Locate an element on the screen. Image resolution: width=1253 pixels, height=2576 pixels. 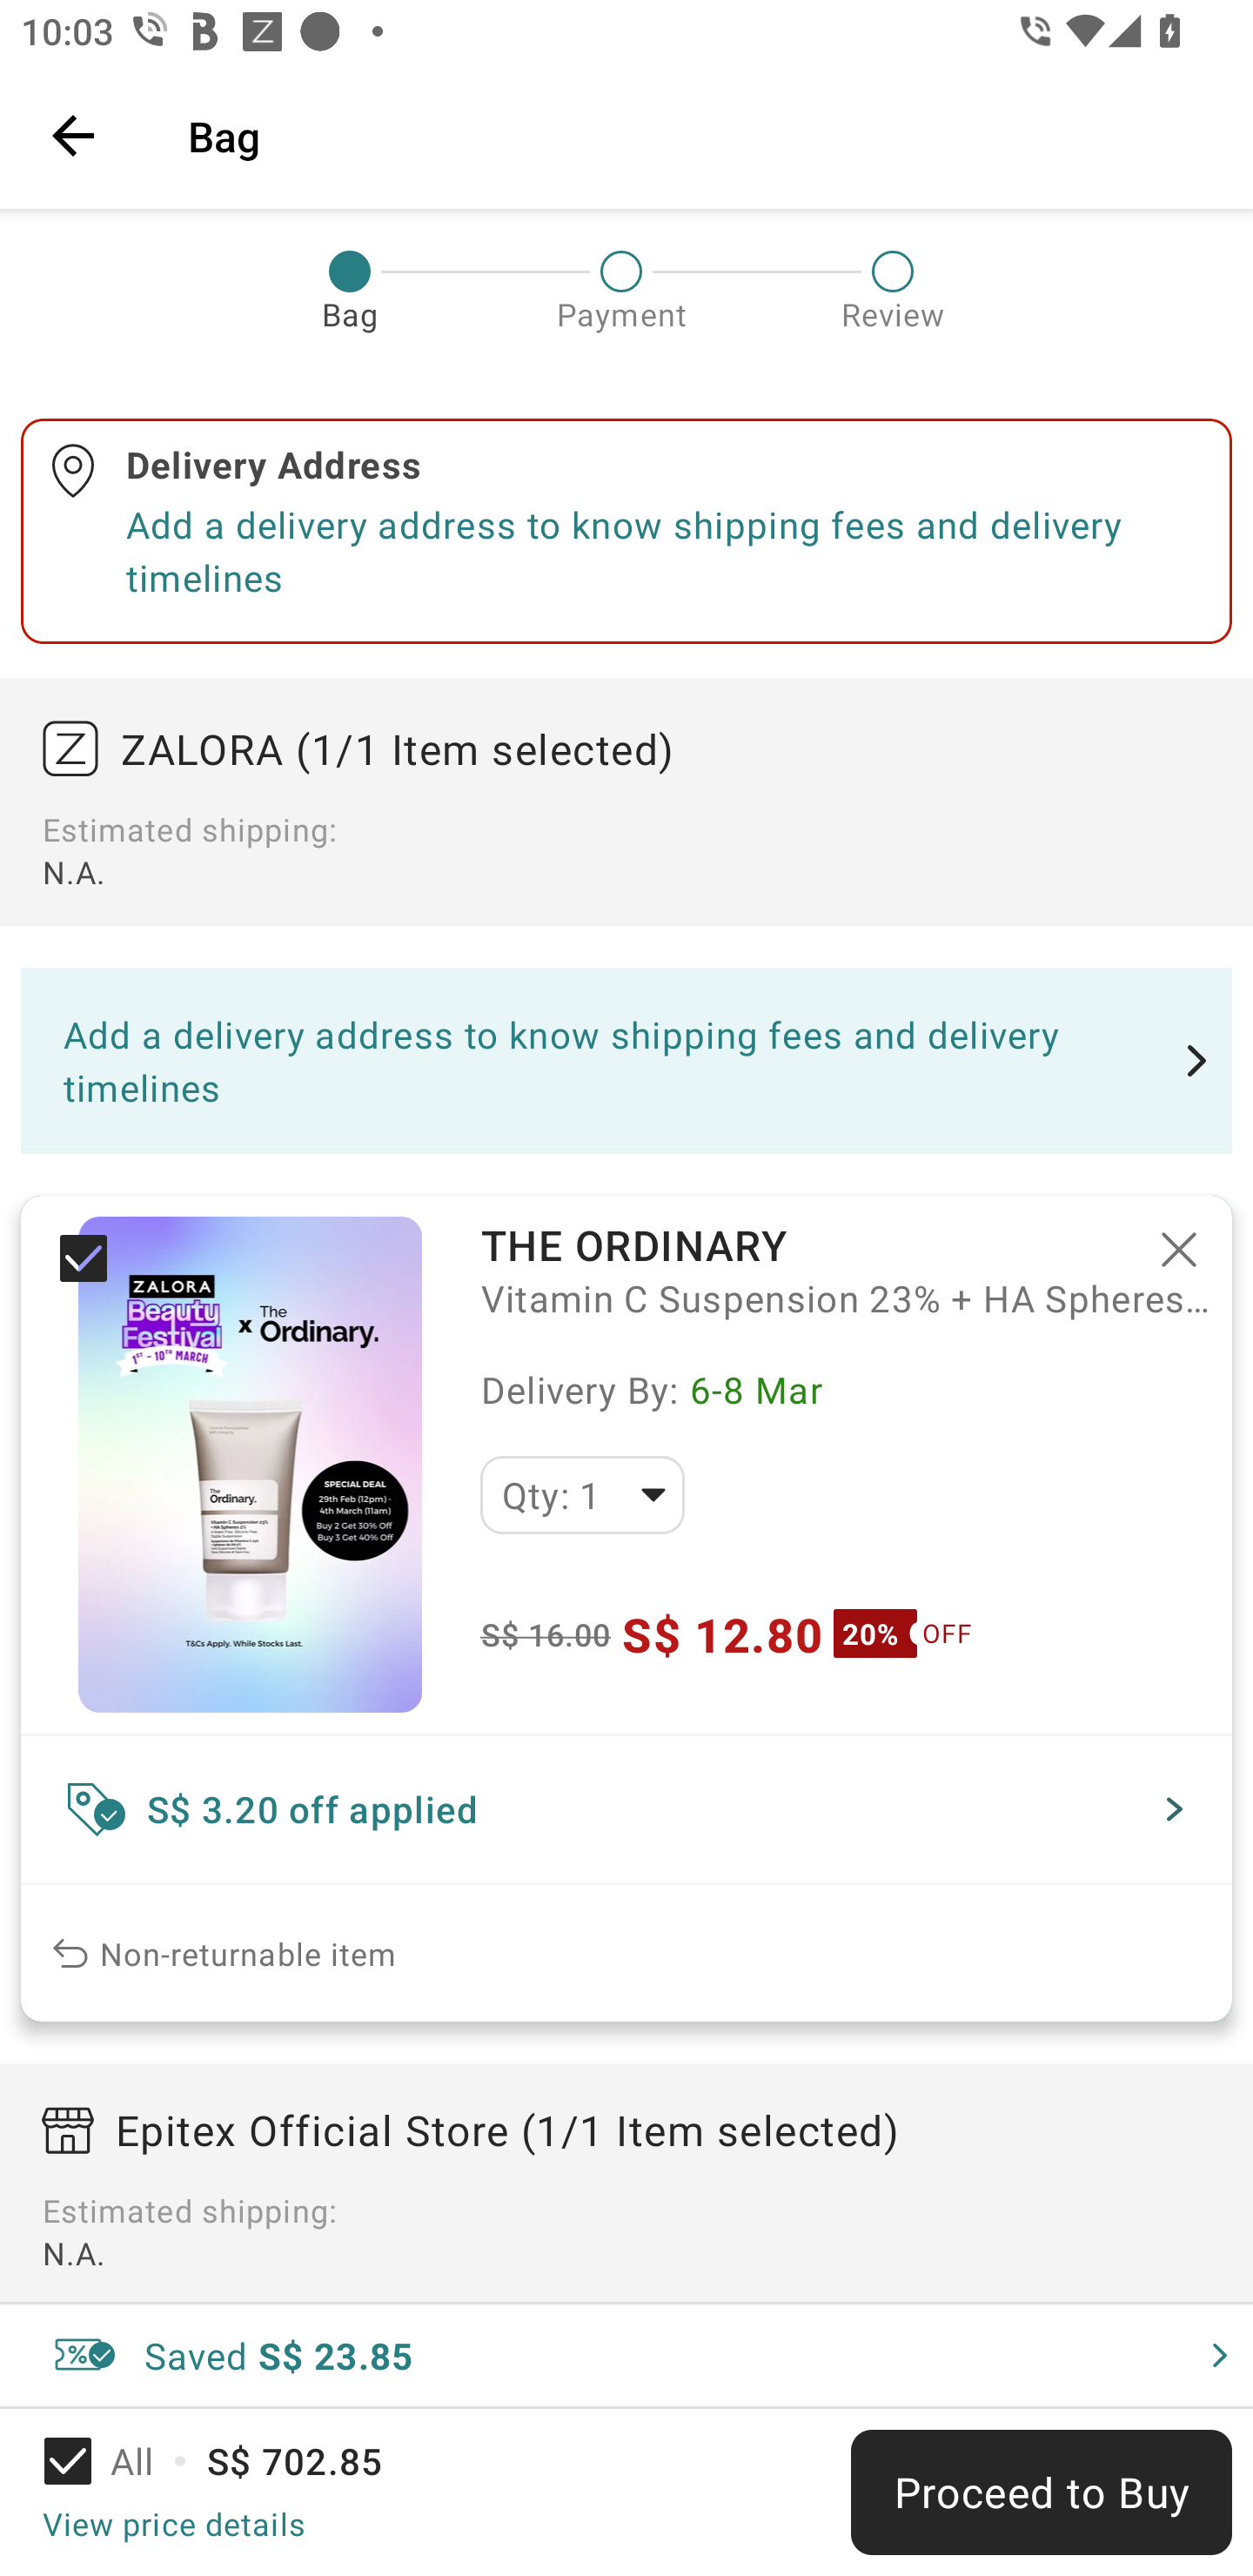
Bag is located at coordinates (700, 135).